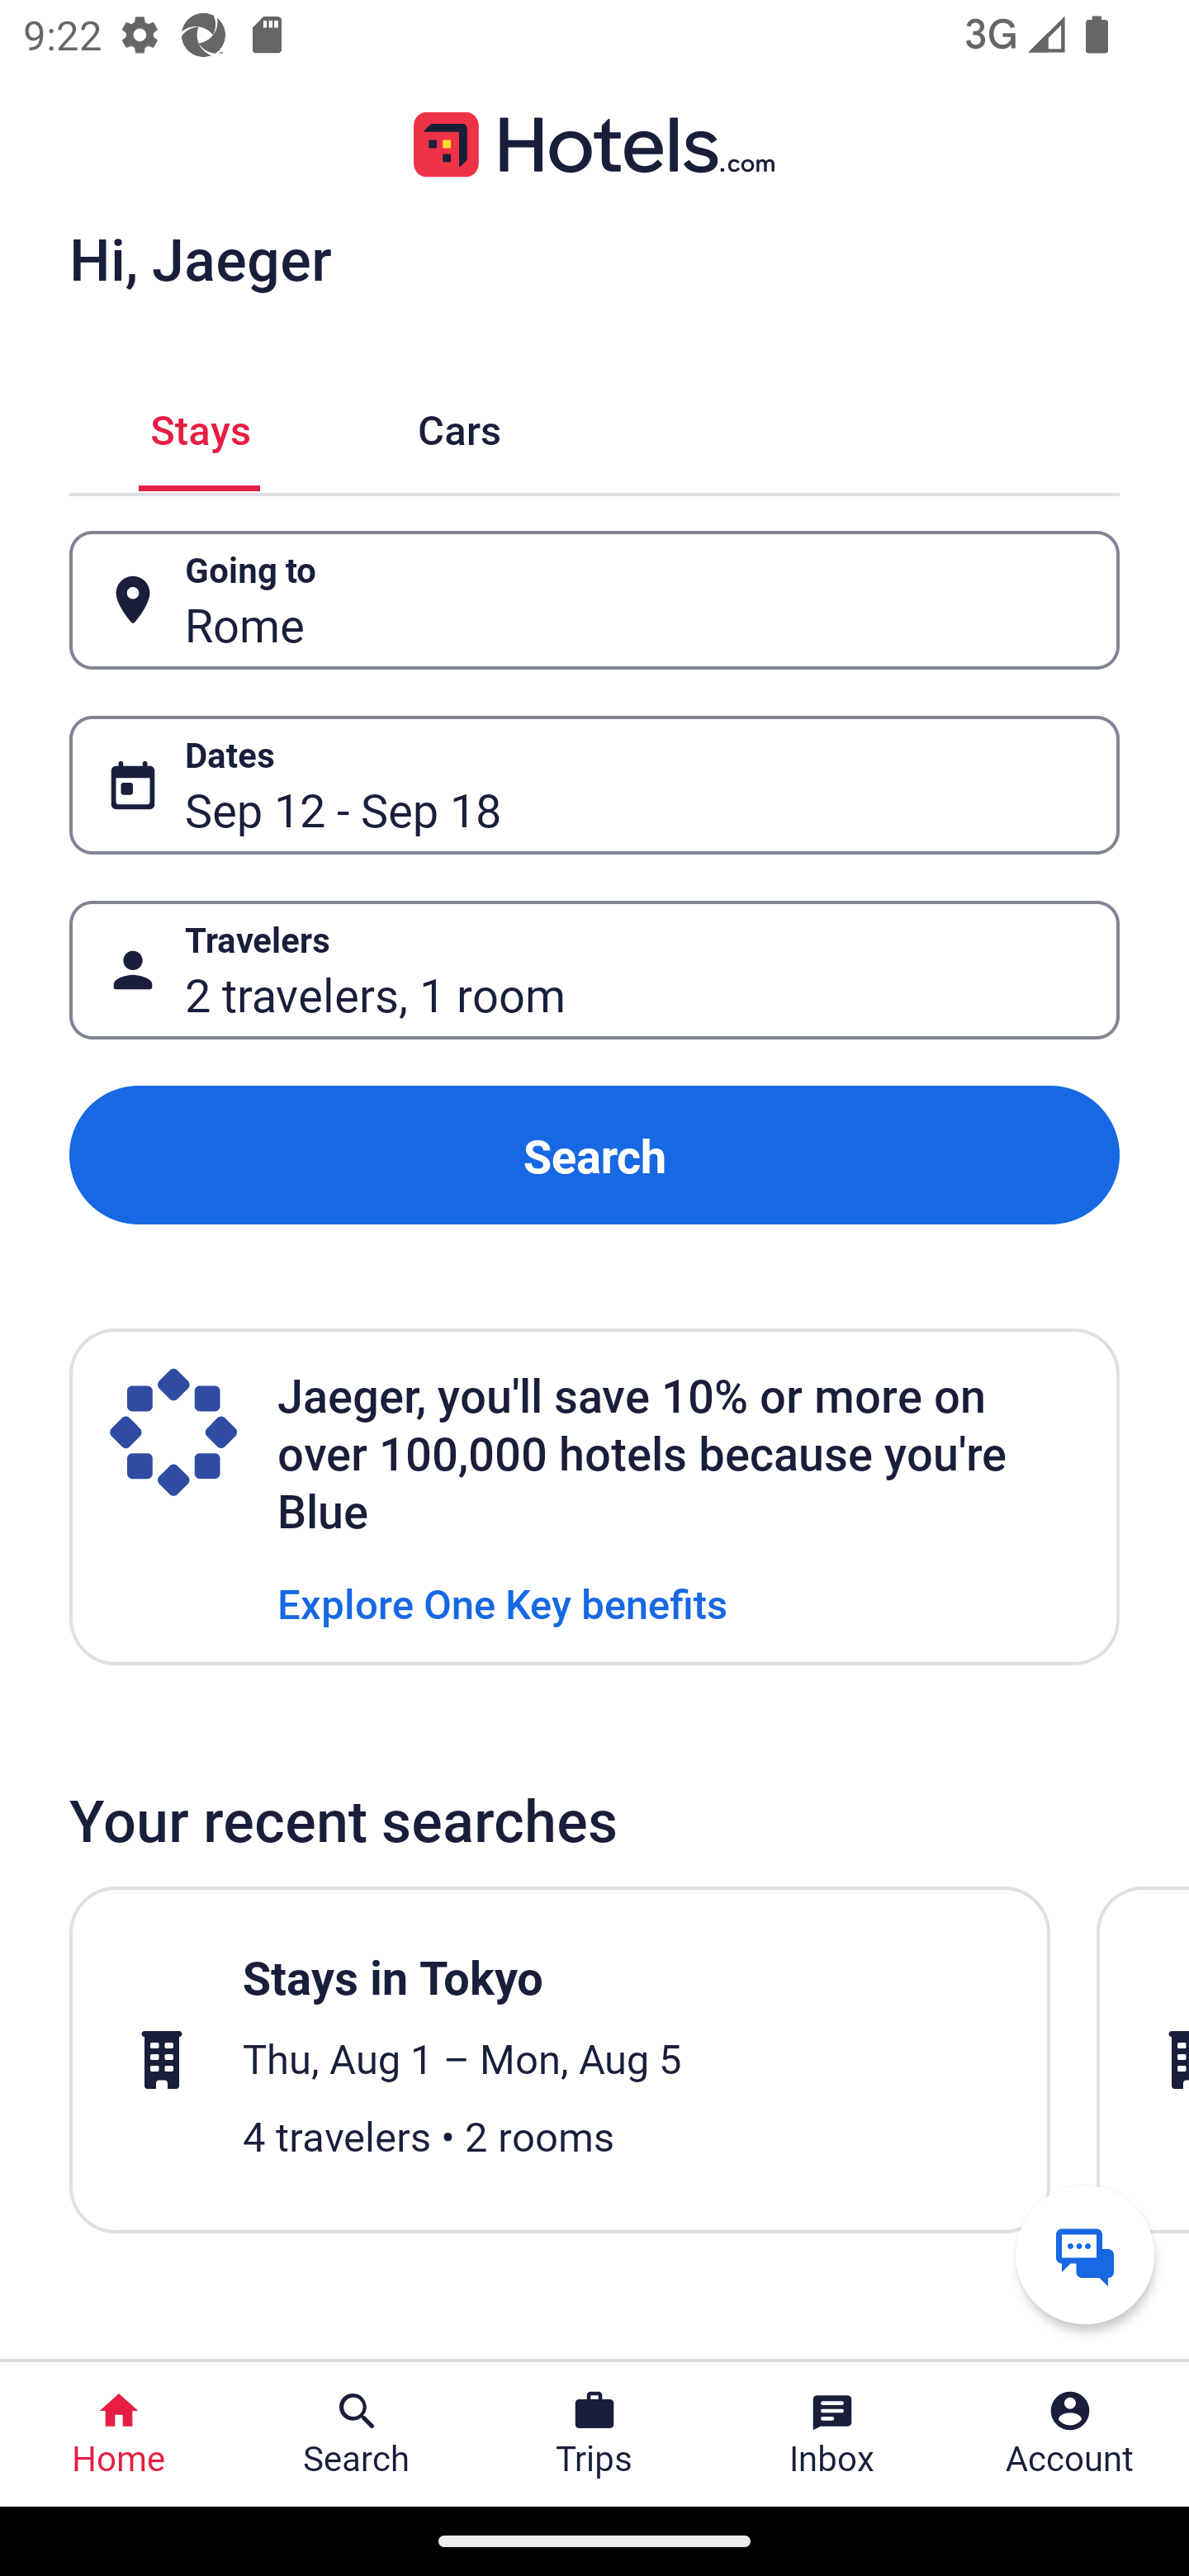  Describe the element at coordinates (1070, 2434) in the screenshot. I see `Account Profile. Button` at that location.